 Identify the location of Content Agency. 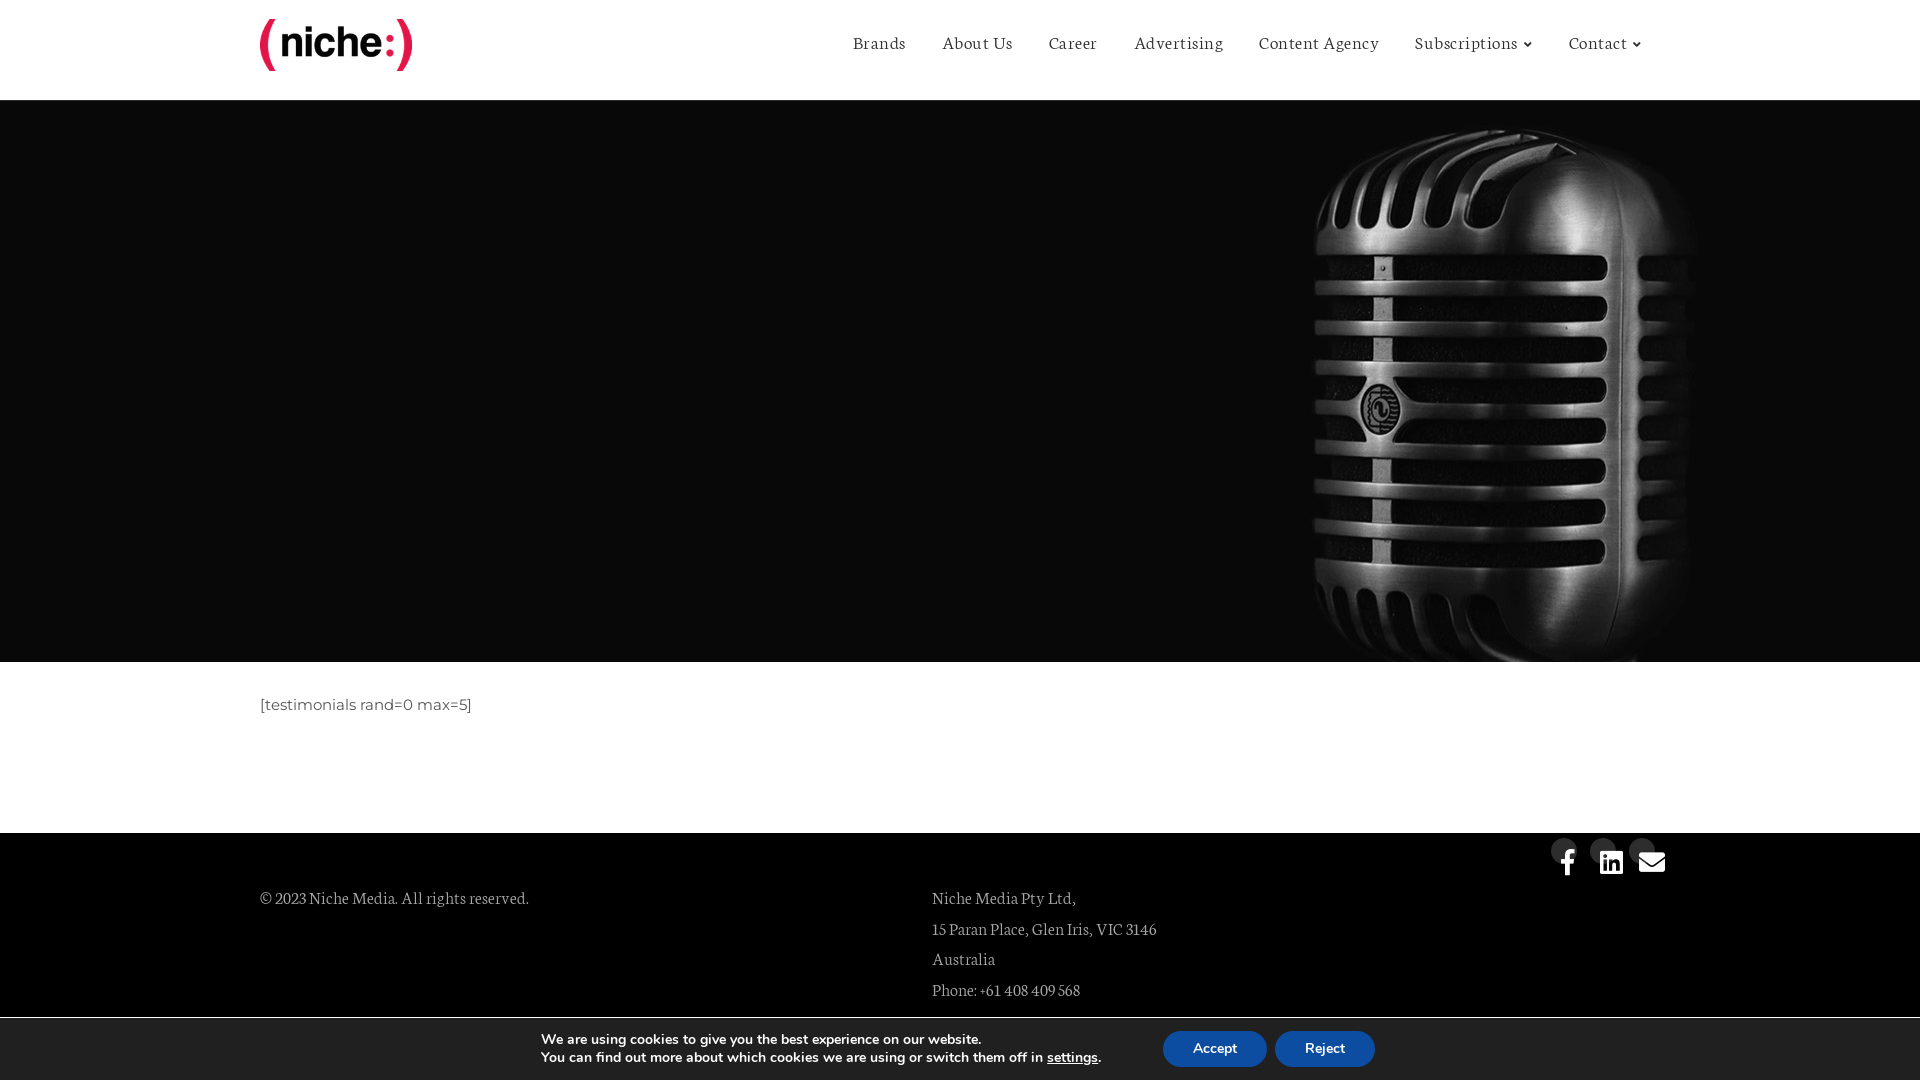
(1319, 42).